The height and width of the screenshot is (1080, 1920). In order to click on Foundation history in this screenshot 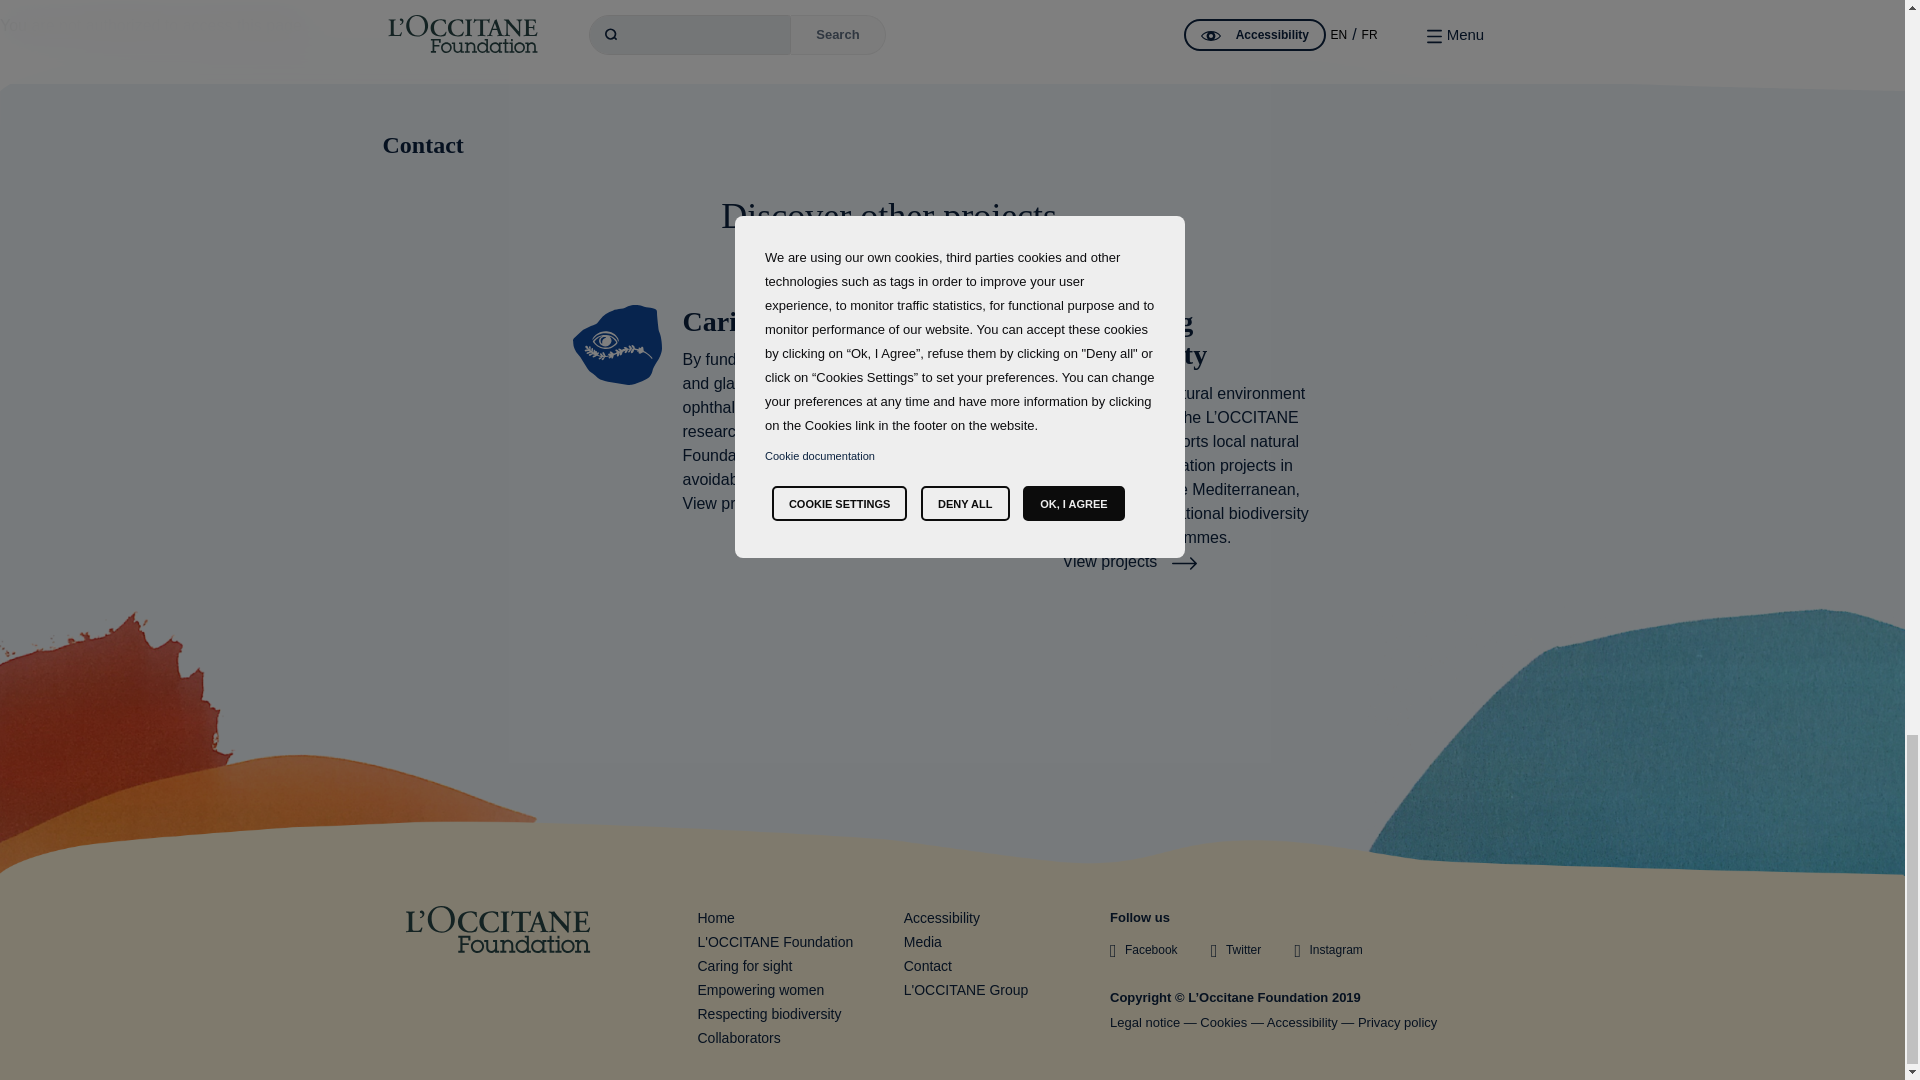, I will do `click(776, 942)`.